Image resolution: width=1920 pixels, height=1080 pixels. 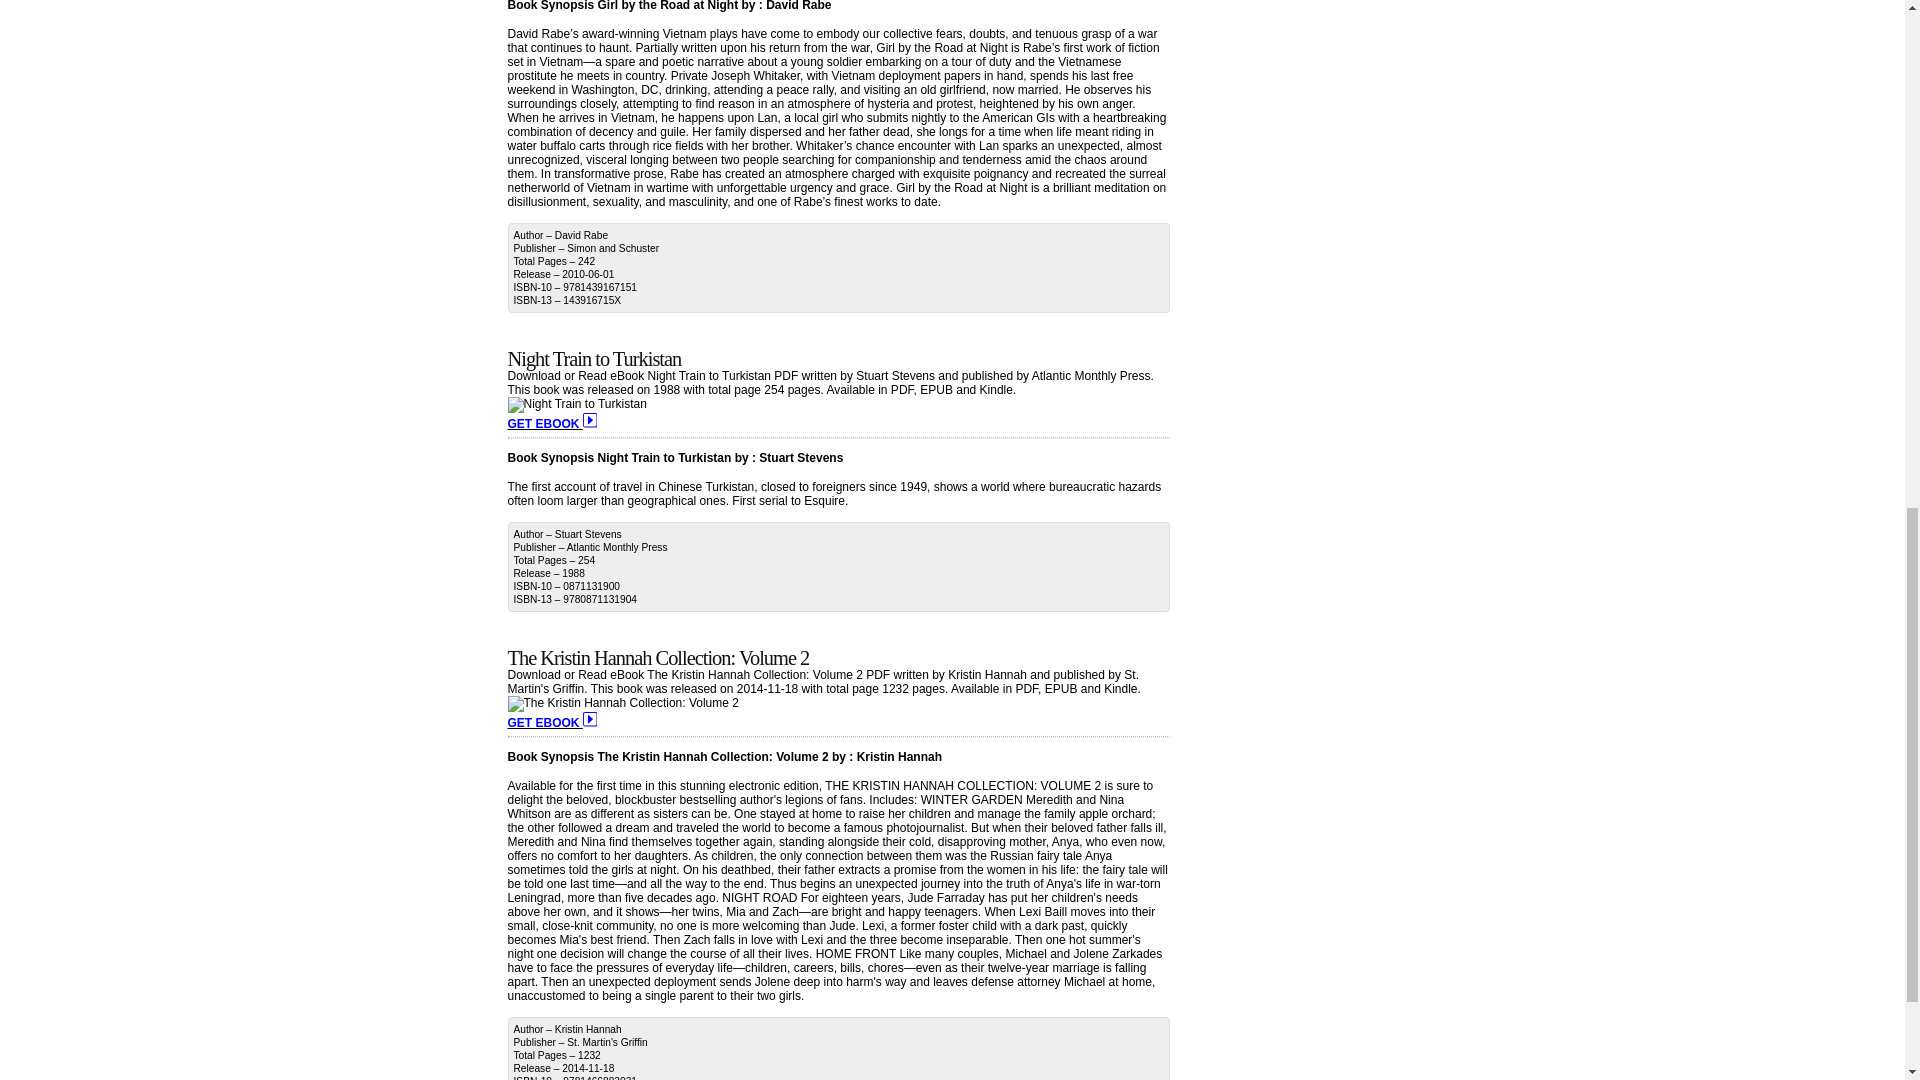 What do you see at coordinates (552, 723) in the screenshot?
I see `GET EBOOK` at bounding box center [552, 723].